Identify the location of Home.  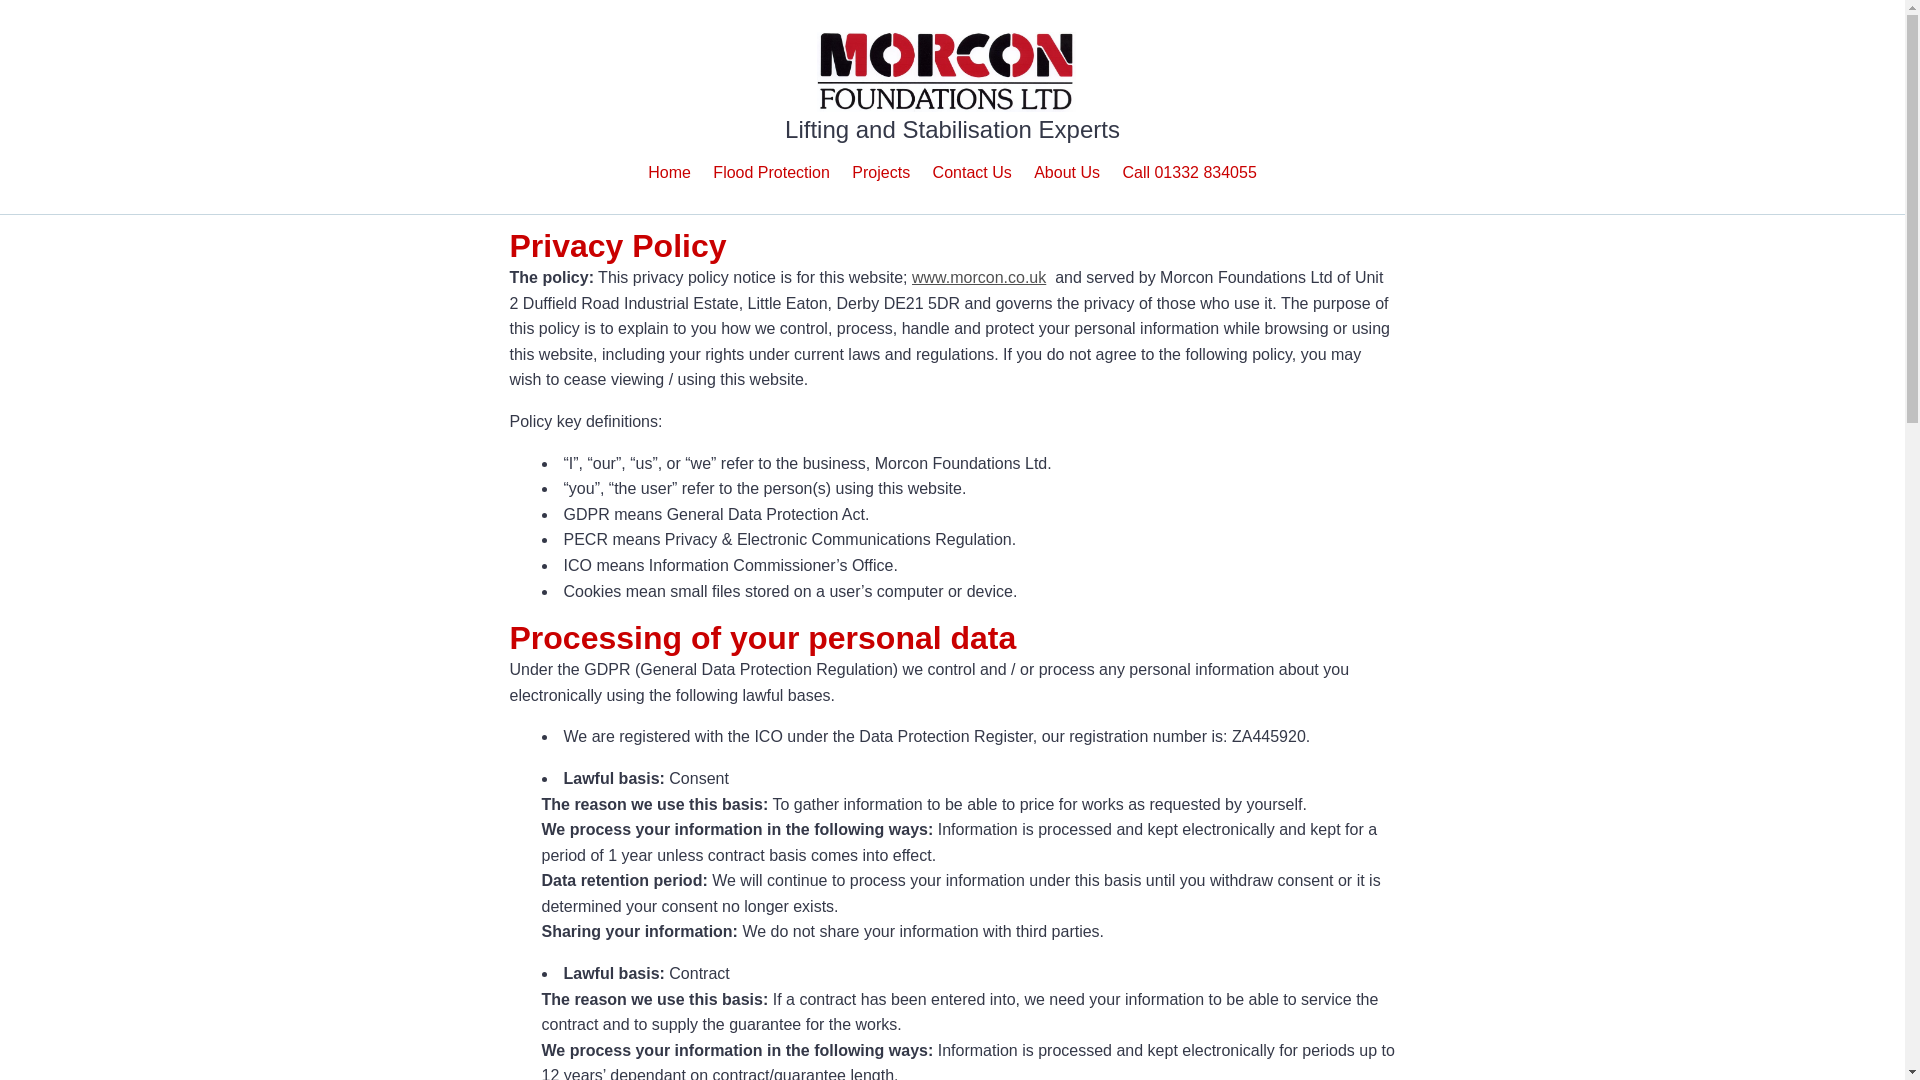
(670, 174).